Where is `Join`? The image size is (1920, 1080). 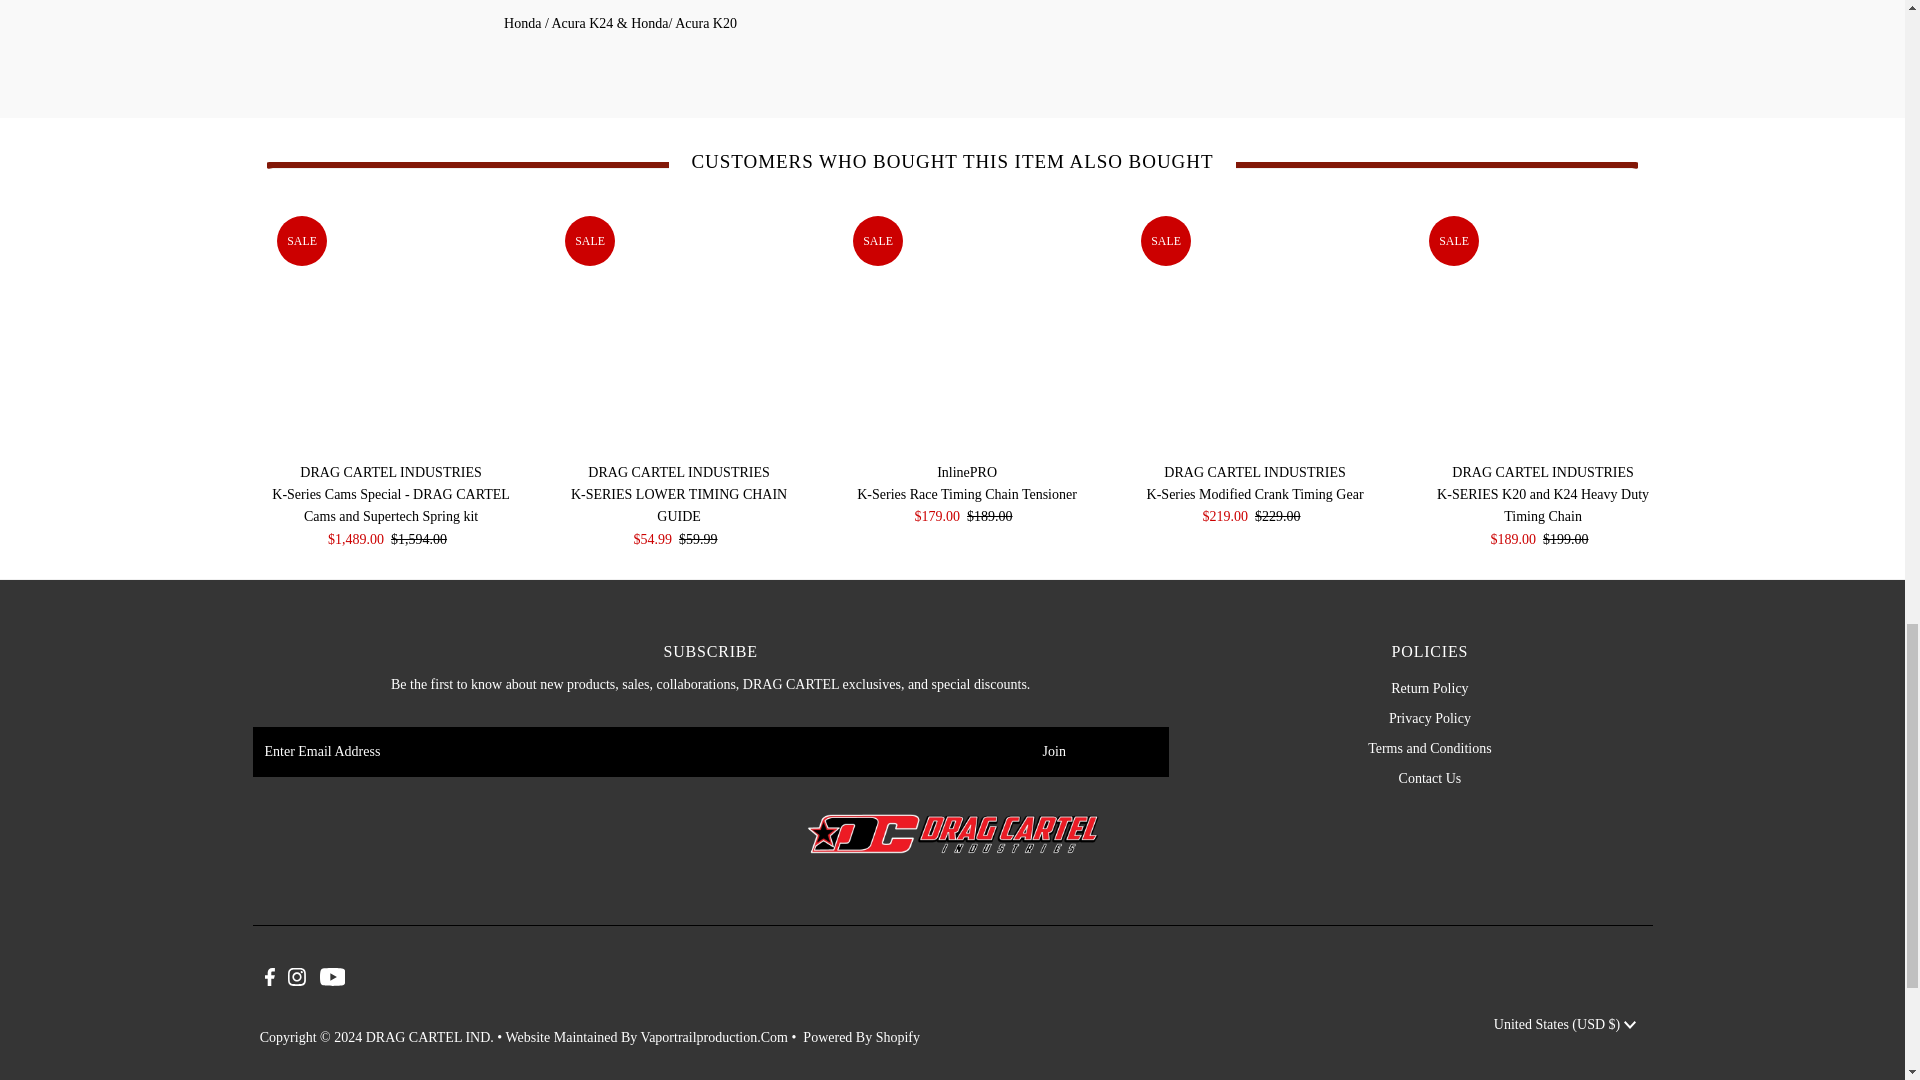
Join is located at coordinates (1054, 751).